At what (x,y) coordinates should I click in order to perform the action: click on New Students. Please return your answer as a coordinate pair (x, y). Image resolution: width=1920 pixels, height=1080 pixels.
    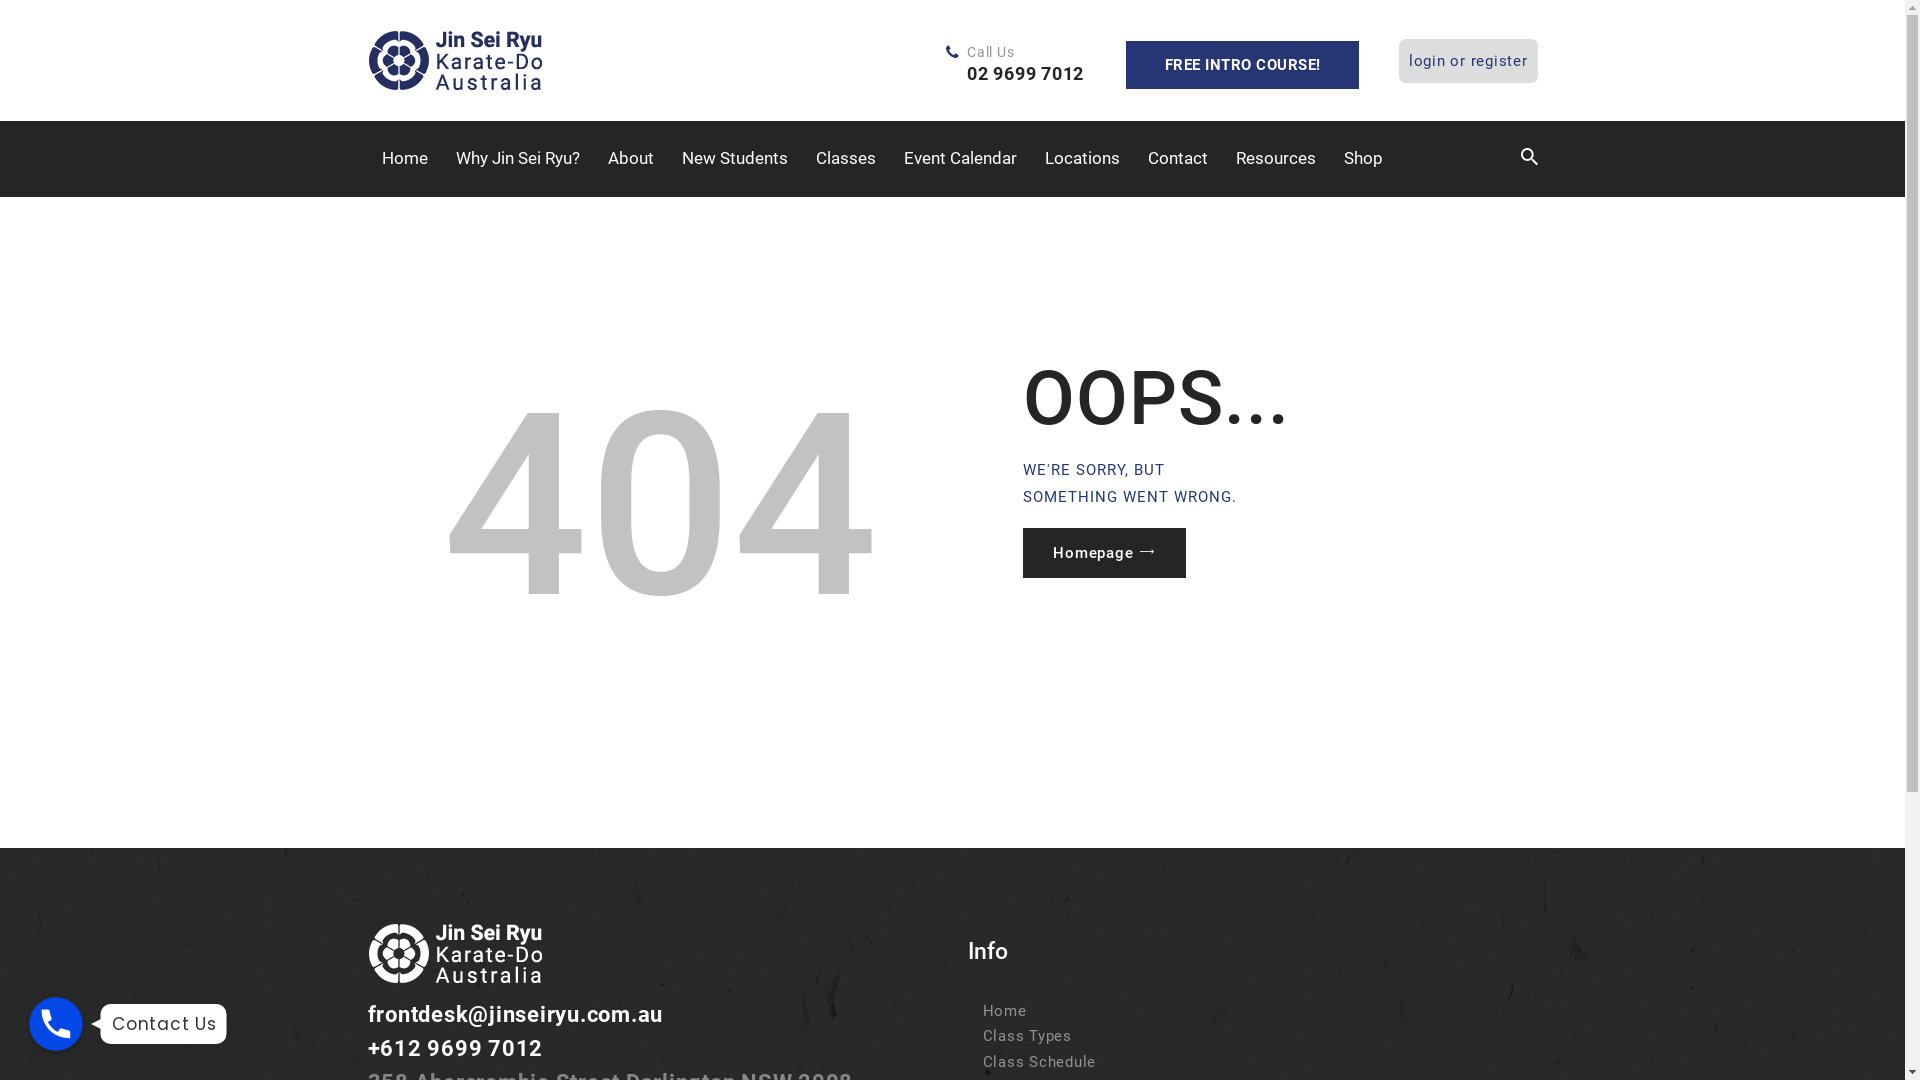
    Looking at the image, I should click on (735, 159).